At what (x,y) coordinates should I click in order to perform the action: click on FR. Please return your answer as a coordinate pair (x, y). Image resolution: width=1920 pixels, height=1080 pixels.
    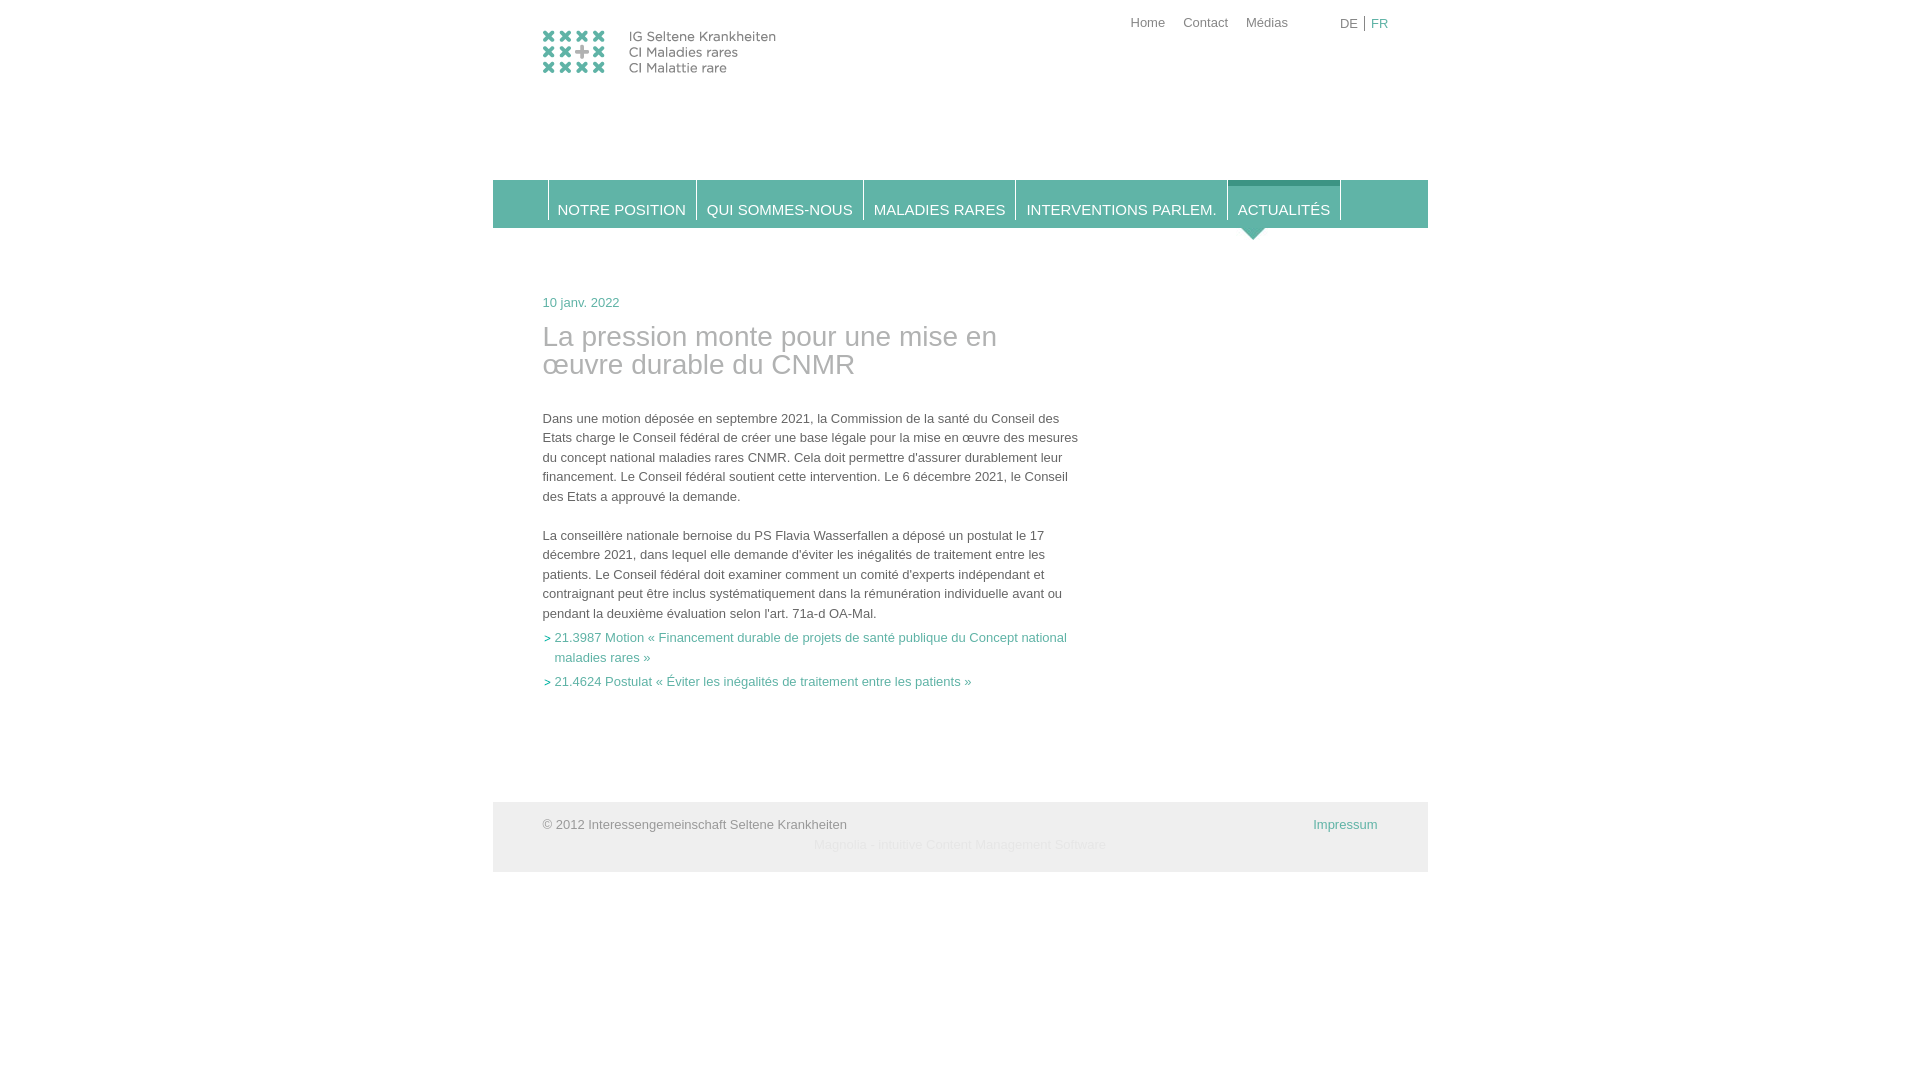
    Looking at the image, I should click on (1380, 24).